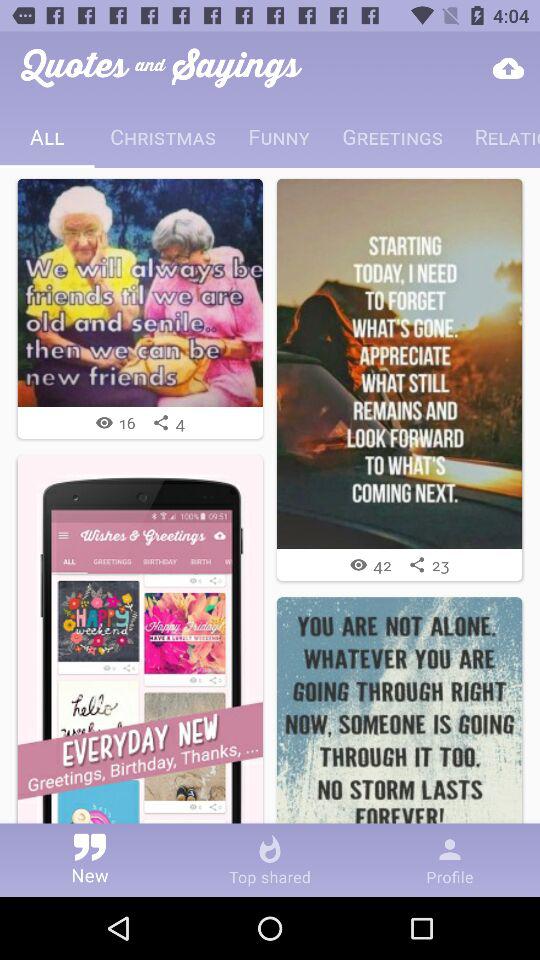  What do you see at coordinates (400, 364) in the screenshot?
I see `open image` at bounding box center [400, 364].